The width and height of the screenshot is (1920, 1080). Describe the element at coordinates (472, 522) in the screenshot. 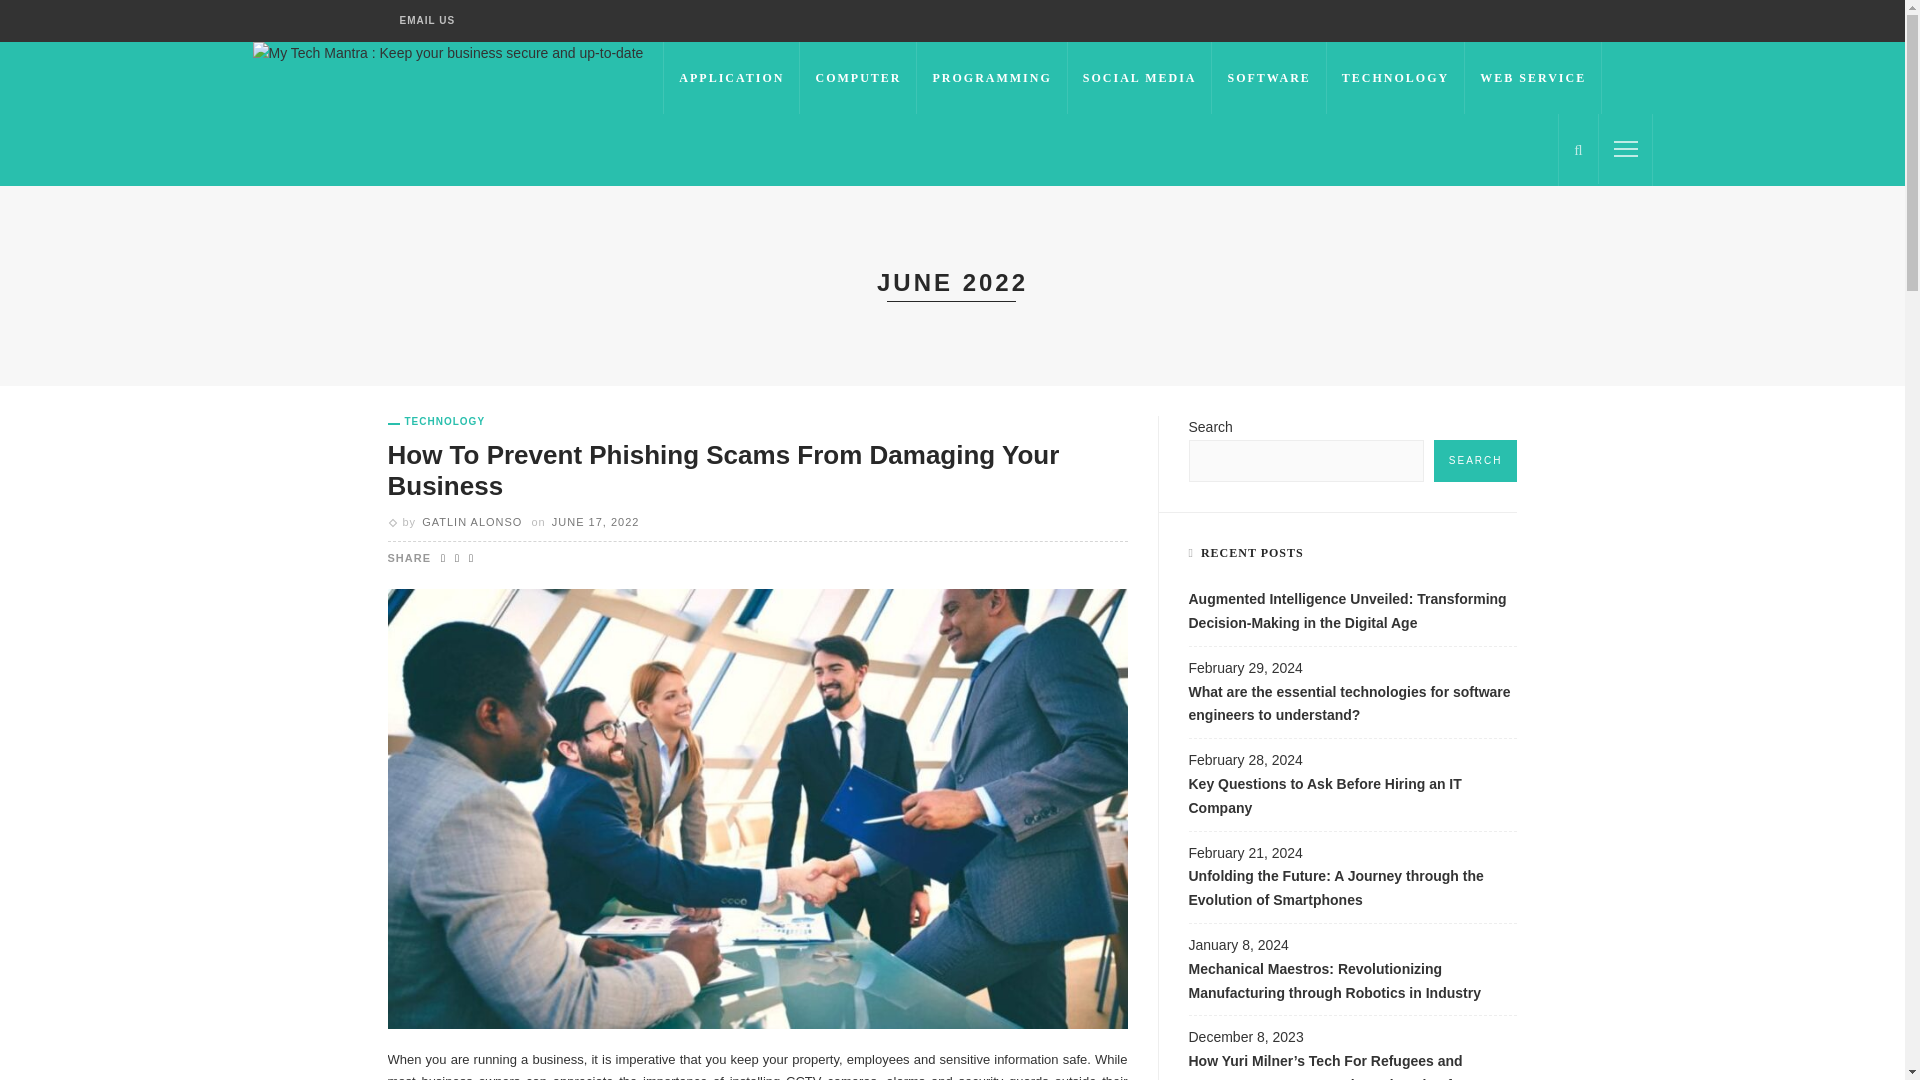

I see `GATLIN ALONSO` at that location.